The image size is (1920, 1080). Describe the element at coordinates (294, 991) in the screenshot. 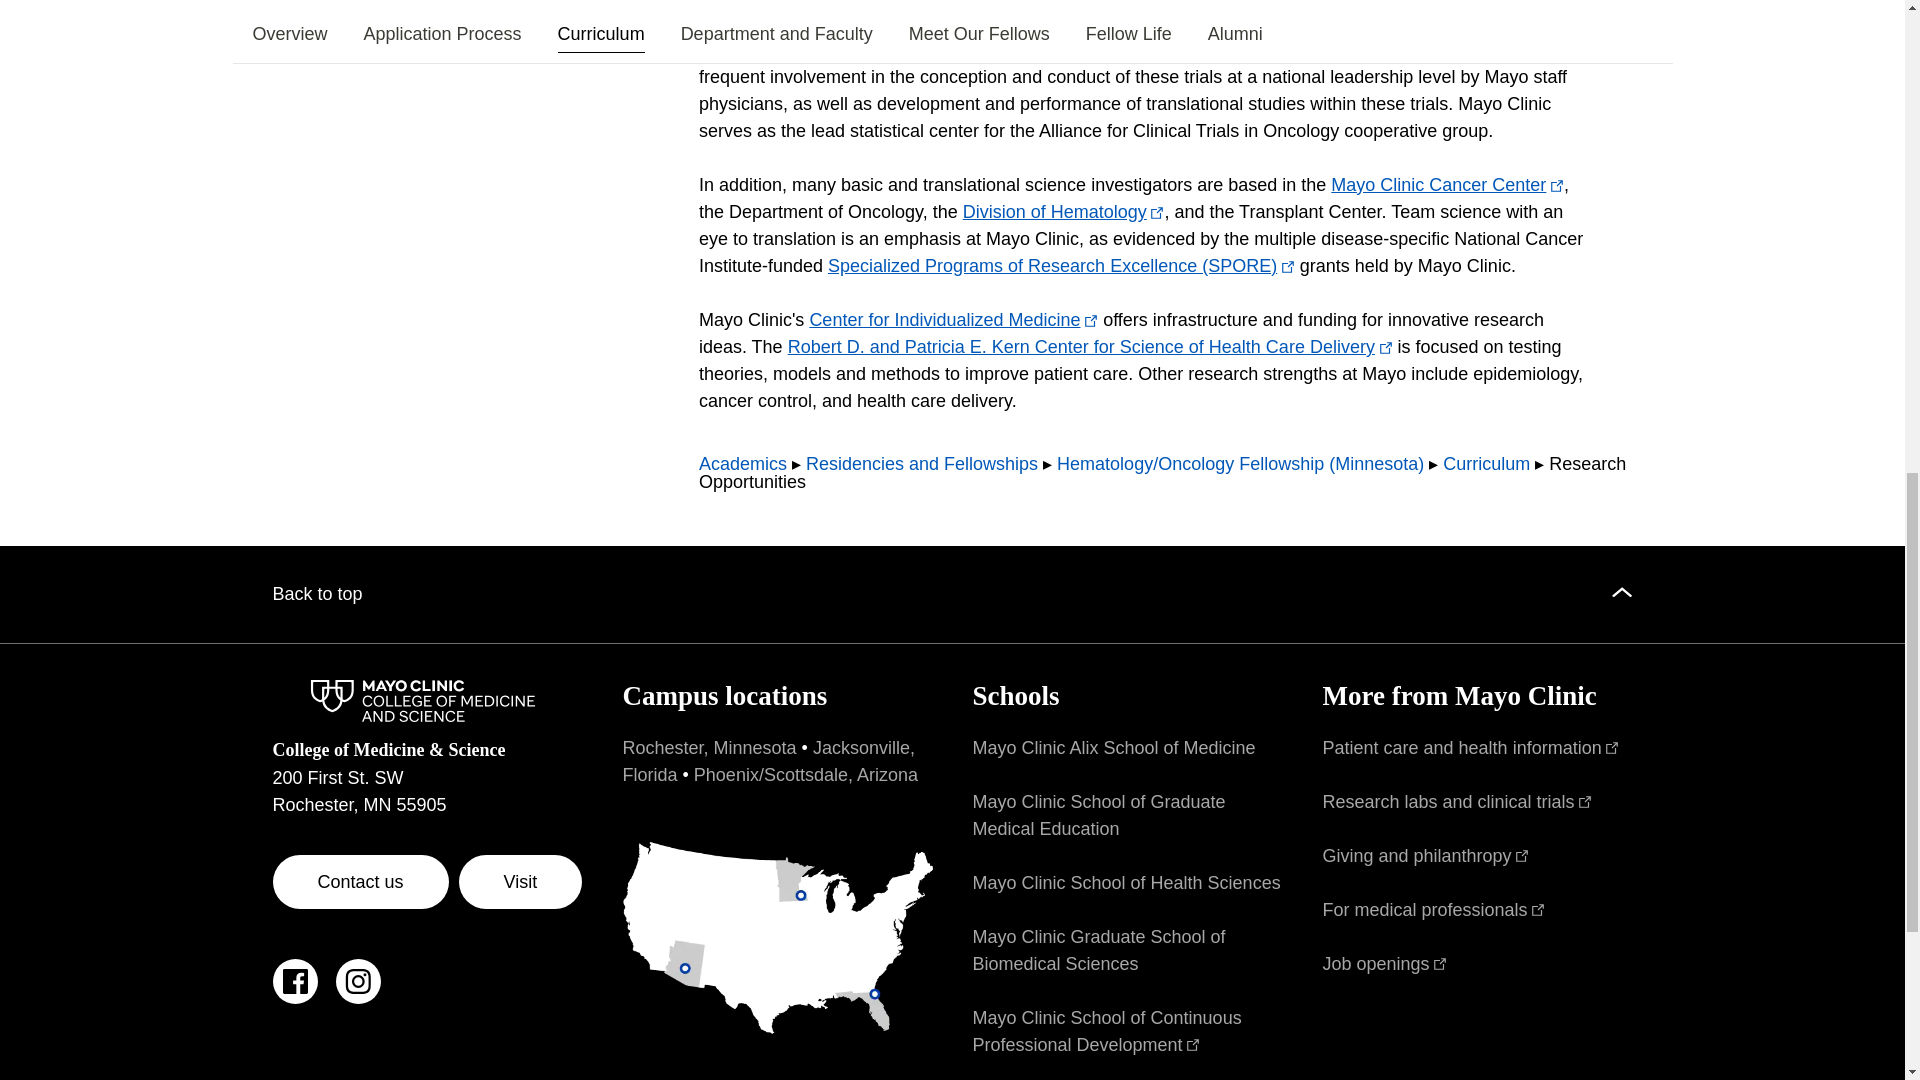

I see `College of Medicine and Science Facebook` at that location.